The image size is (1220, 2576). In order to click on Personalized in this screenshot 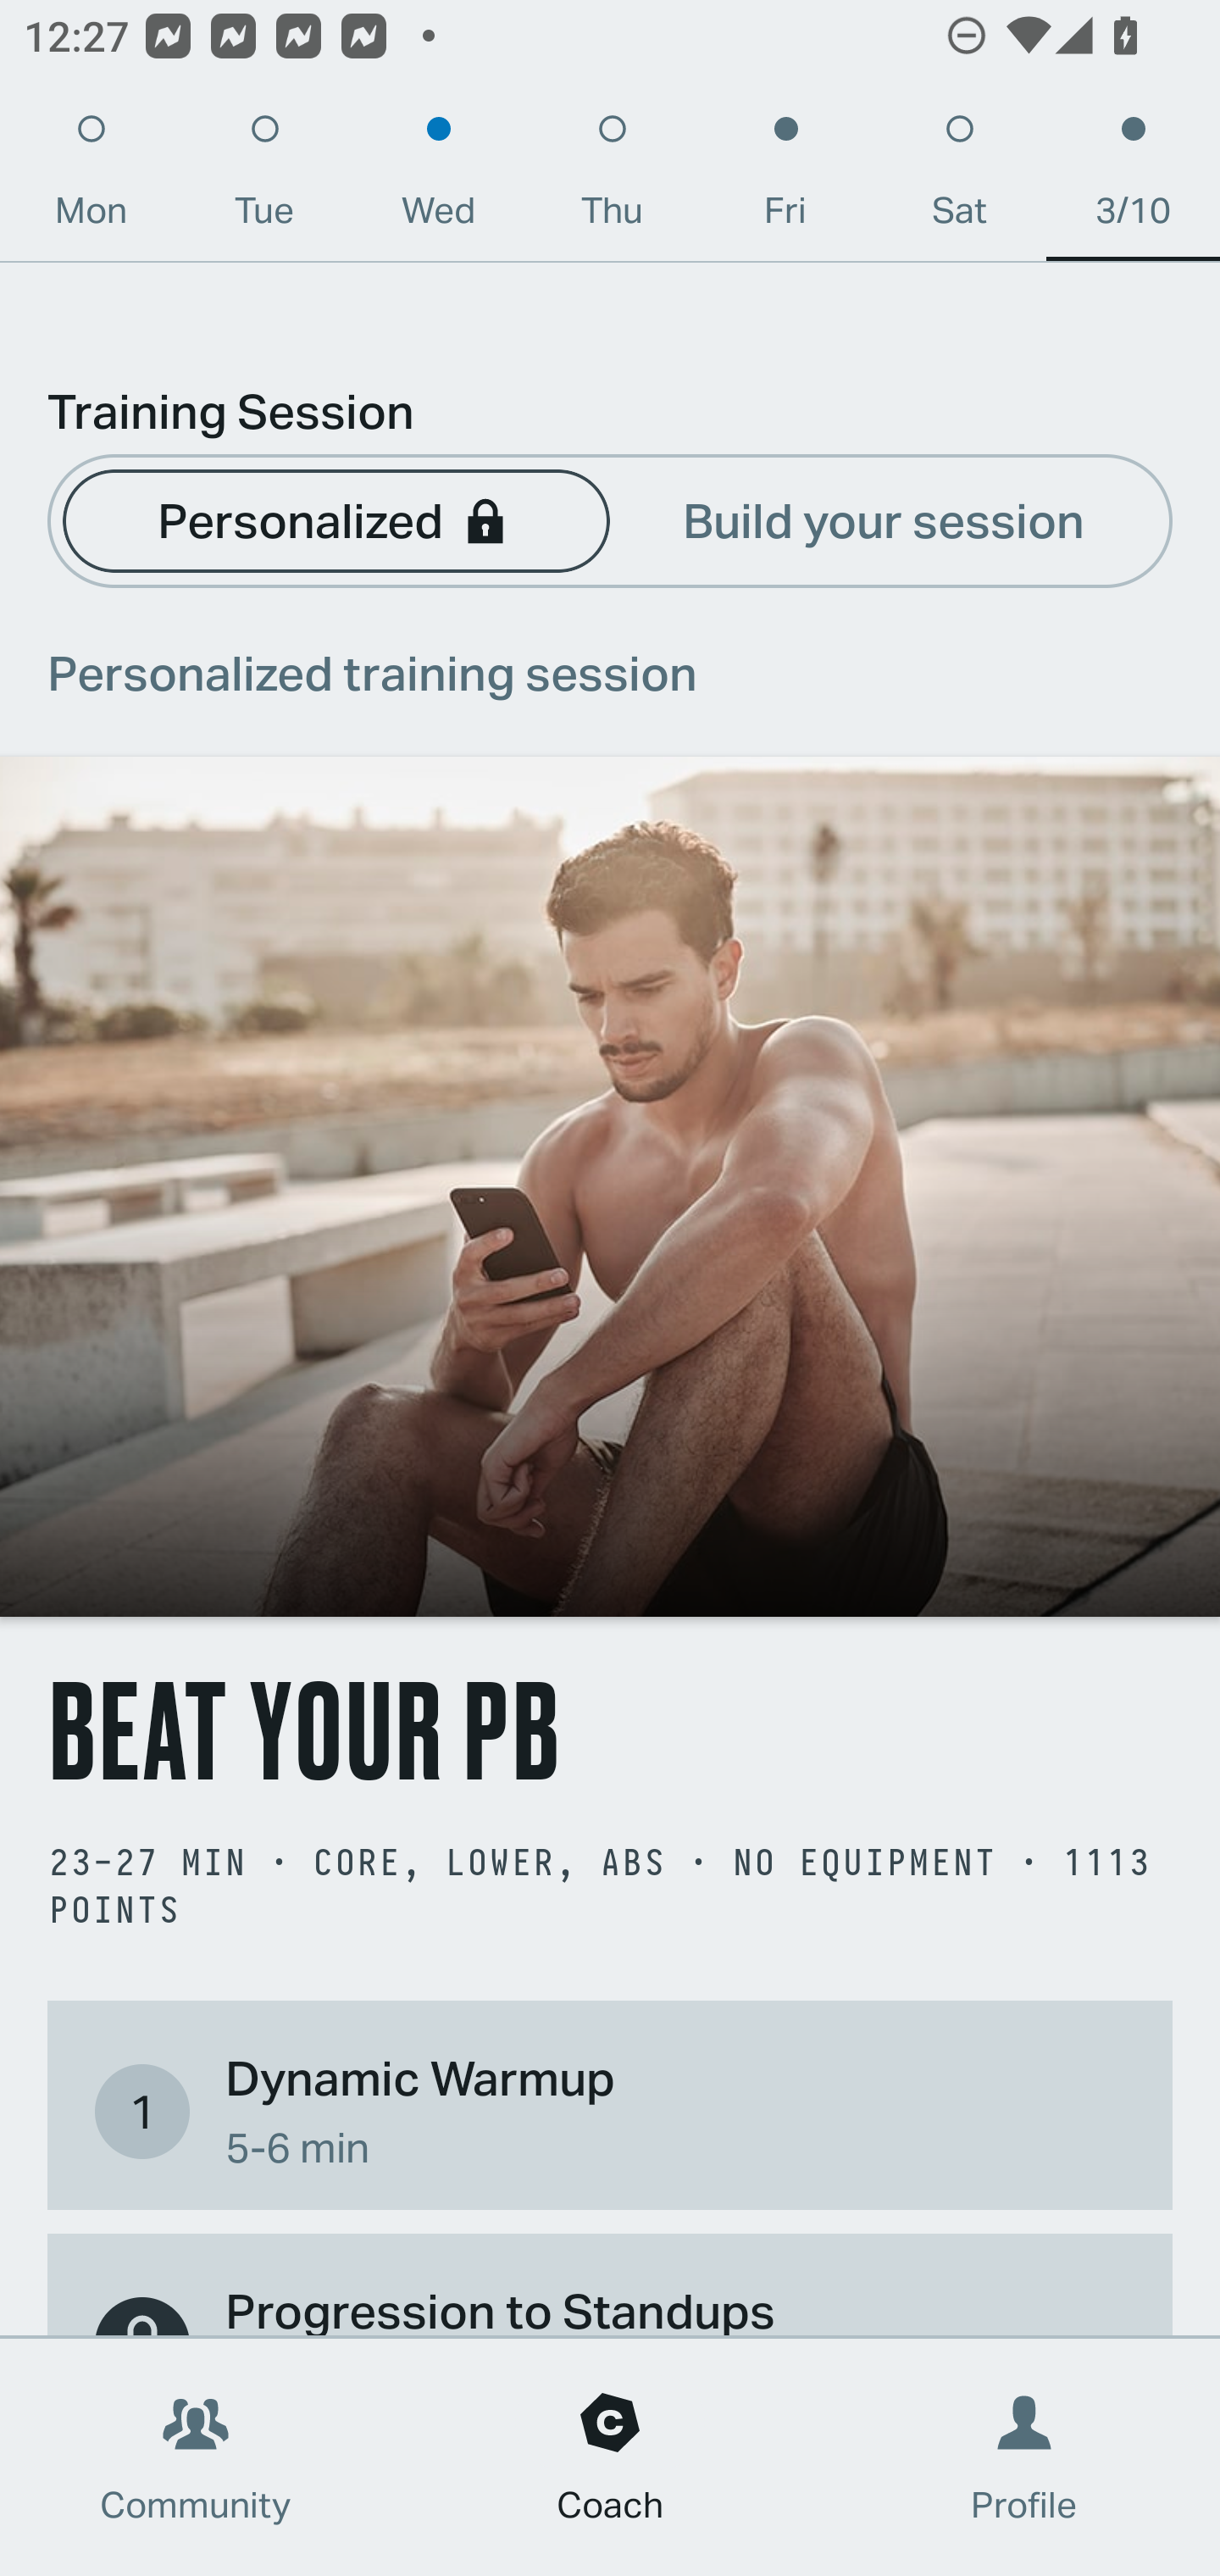, I will do `click(335, 519)`.